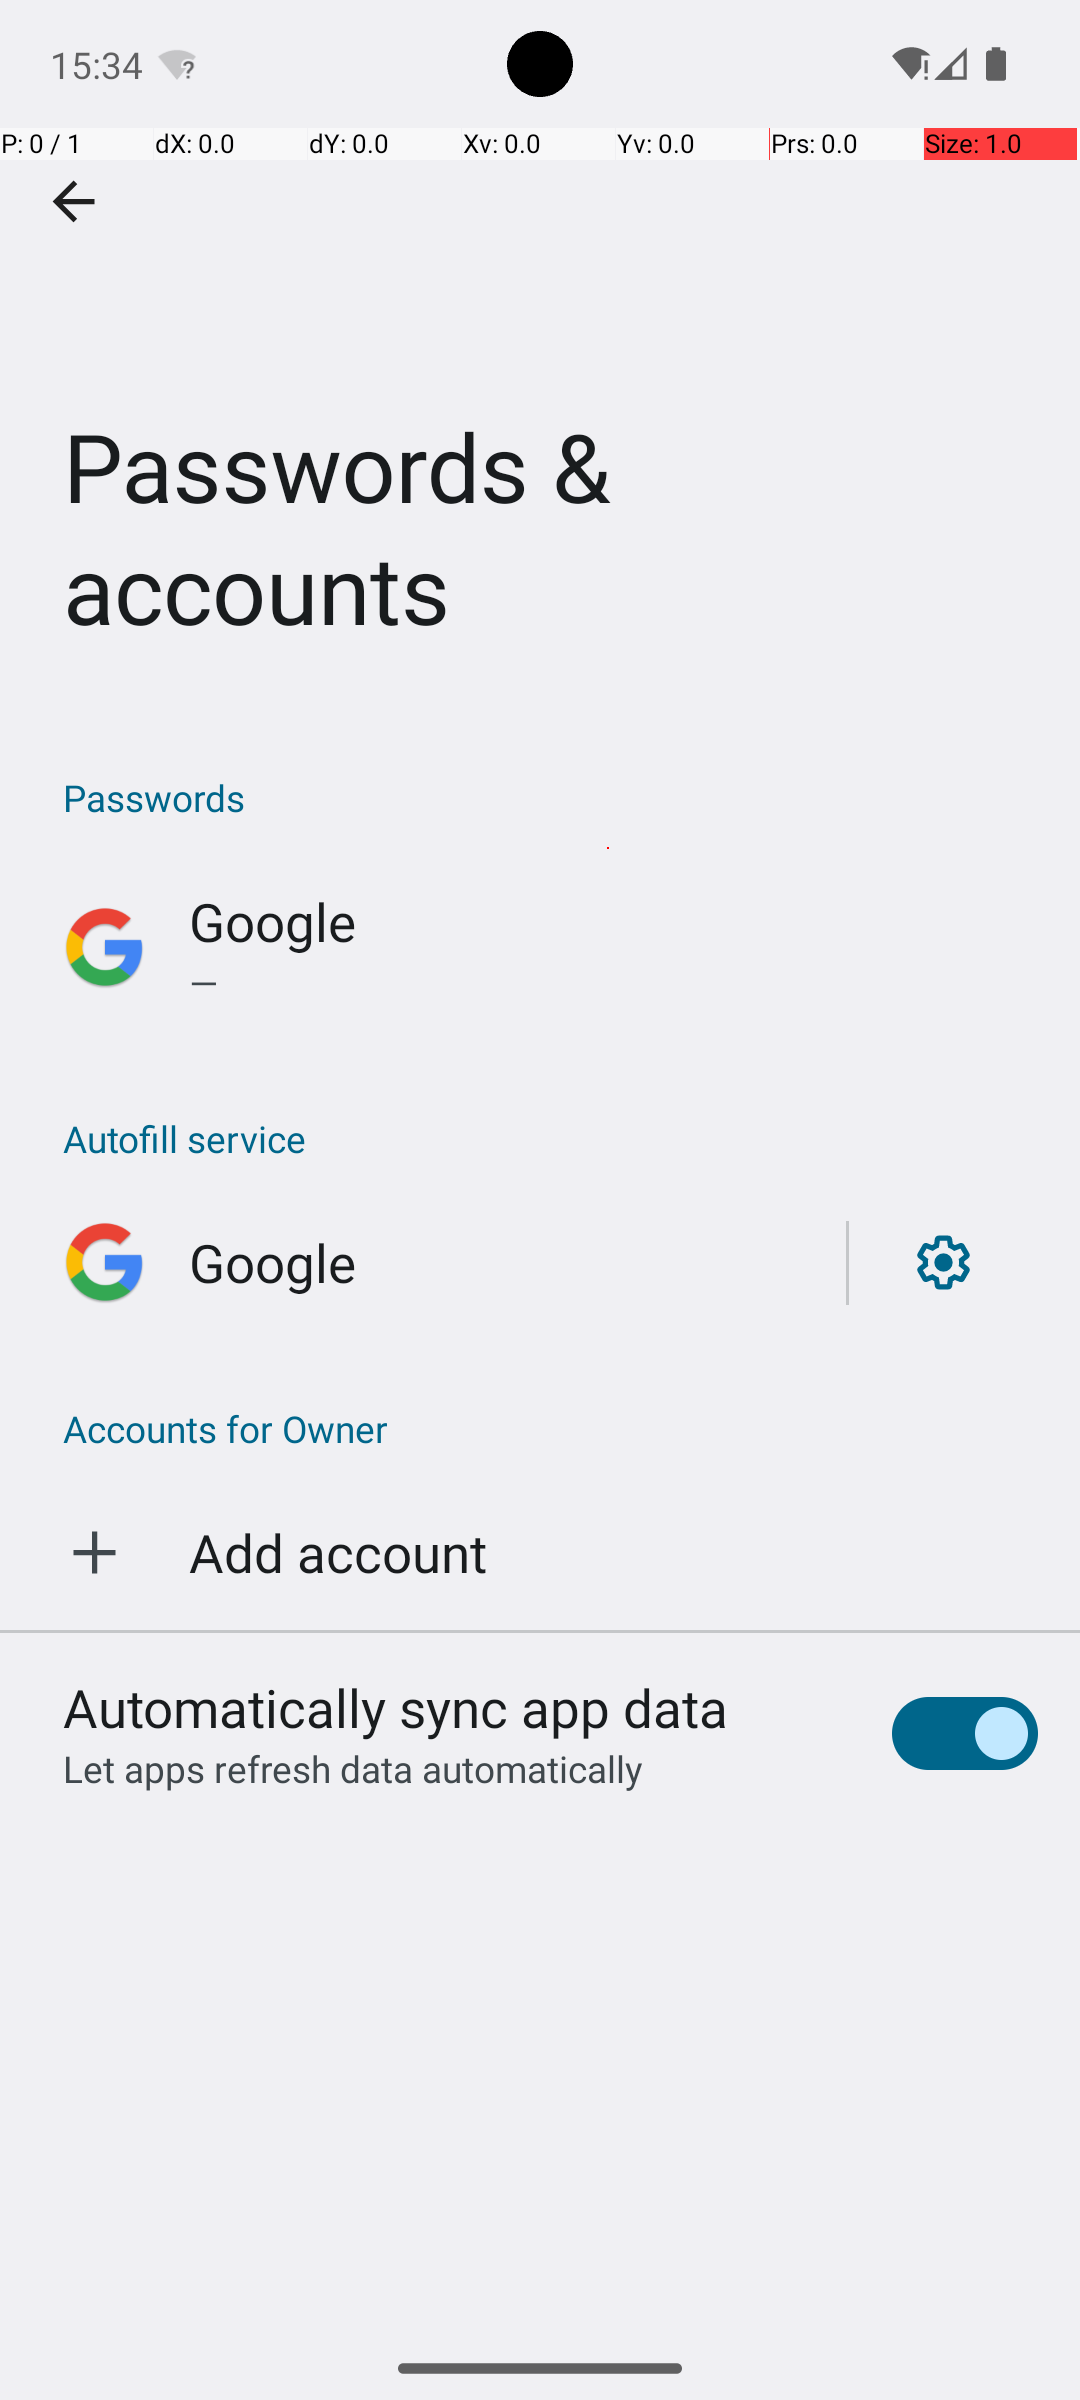  I want to click on Autofill service, so click(550, 1138).